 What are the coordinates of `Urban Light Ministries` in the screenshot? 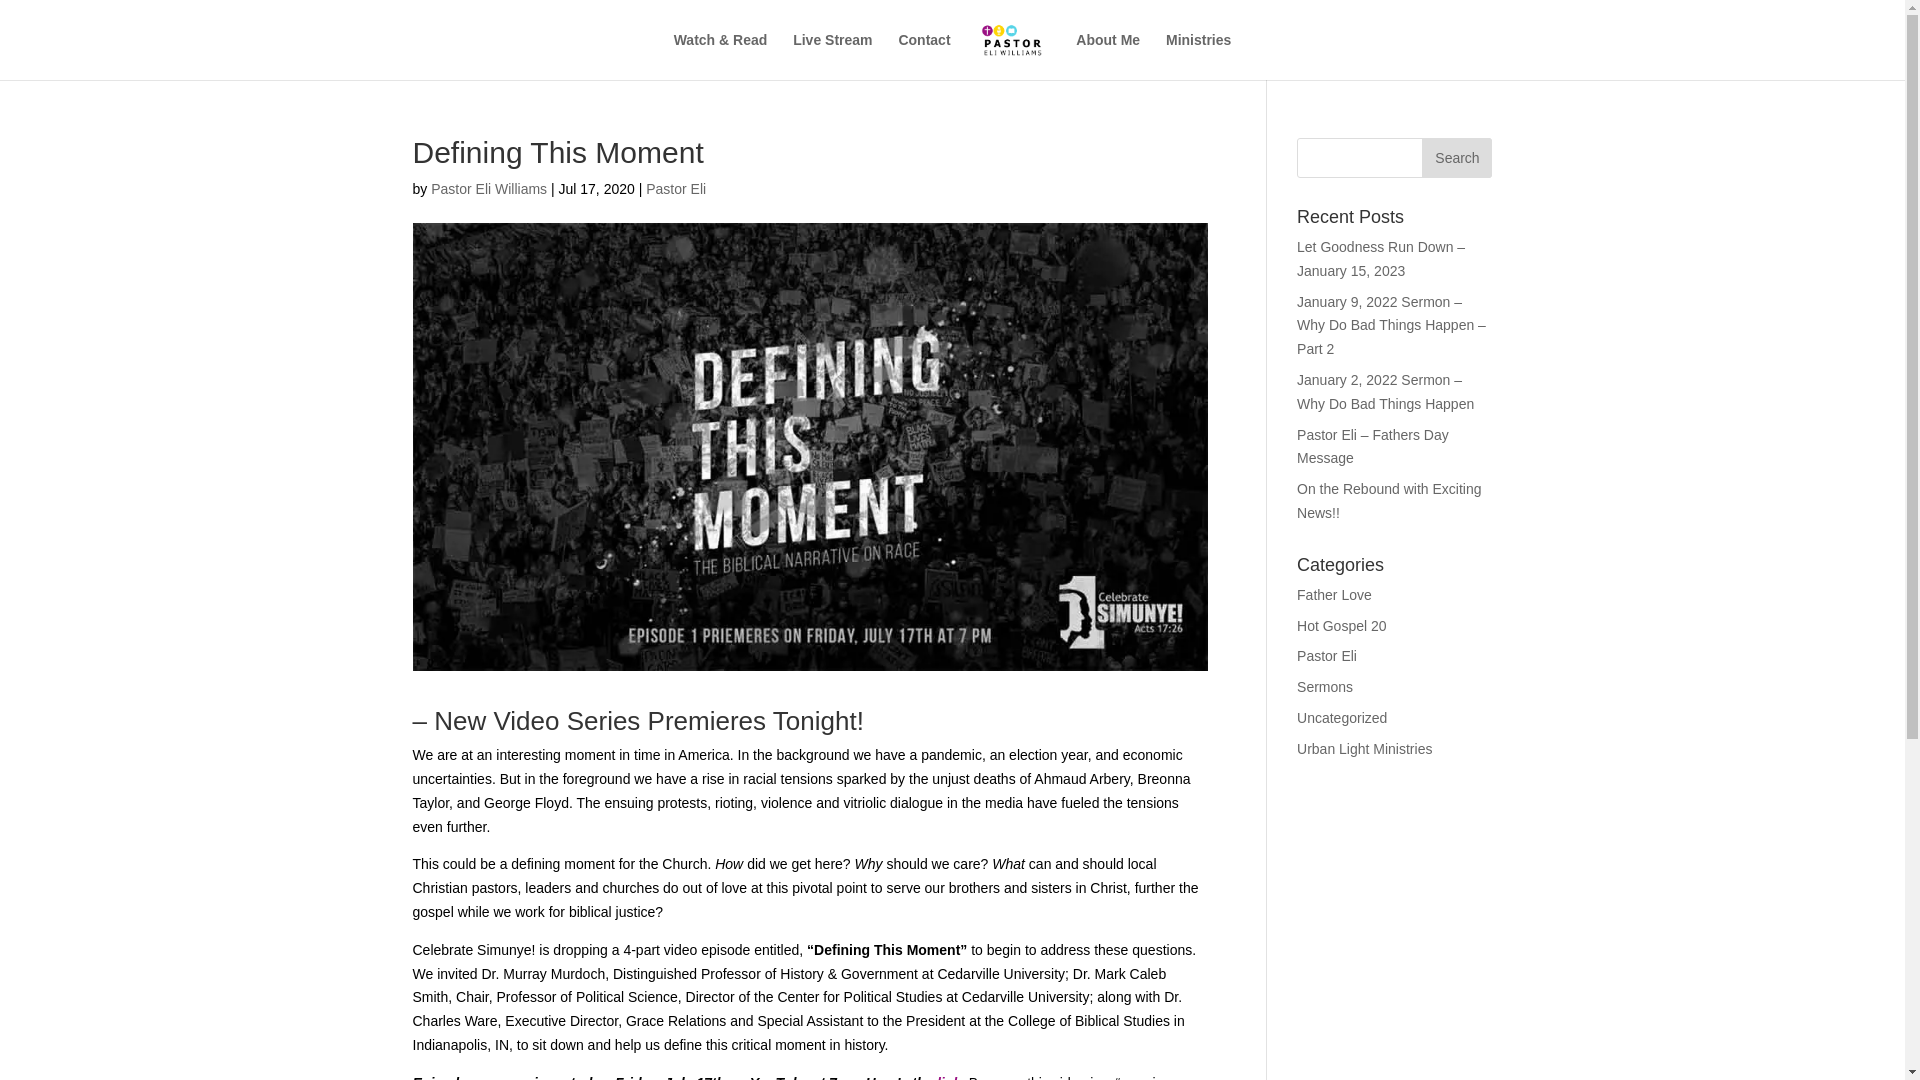 It's located at (1364, 748).